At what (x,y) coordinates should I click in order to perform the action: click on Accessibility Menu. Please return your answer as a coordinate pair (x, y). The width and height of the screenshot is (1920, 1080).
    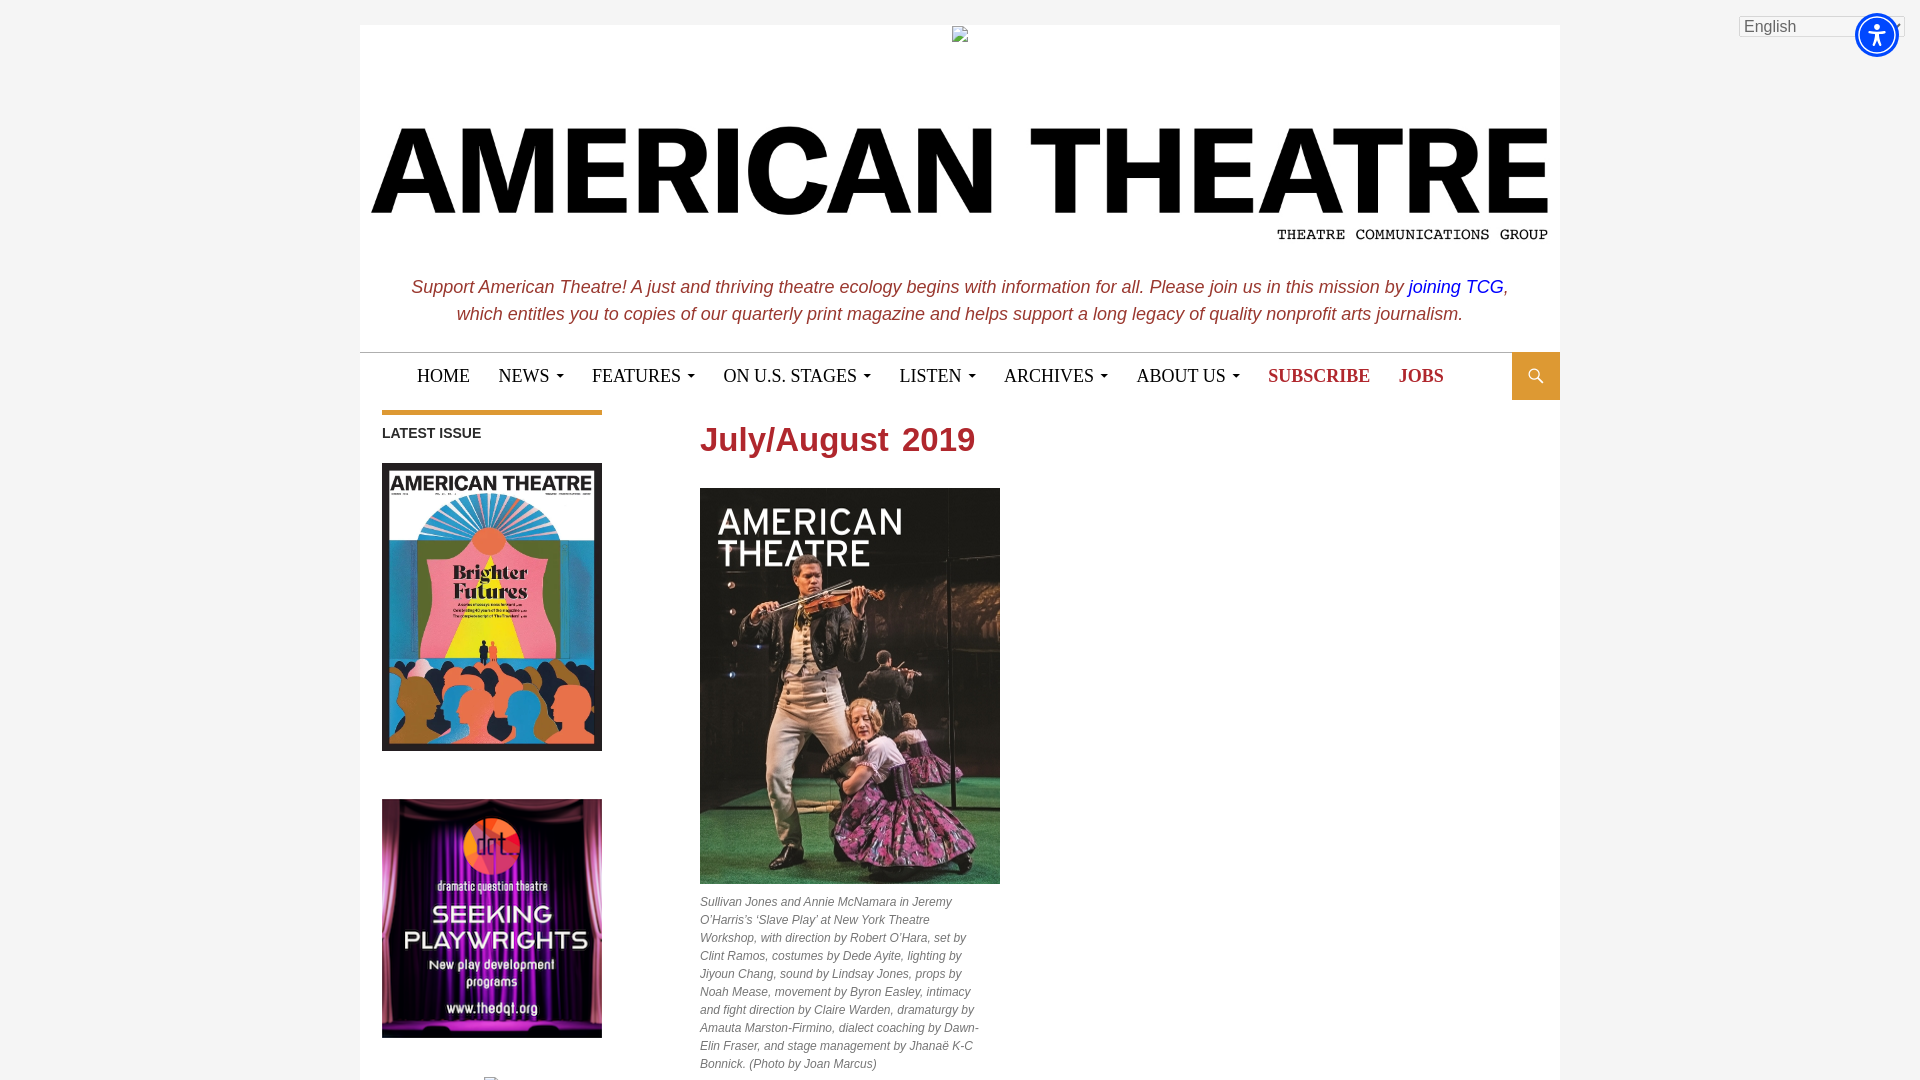
    Looking at the image, I should click on (1876, 34).